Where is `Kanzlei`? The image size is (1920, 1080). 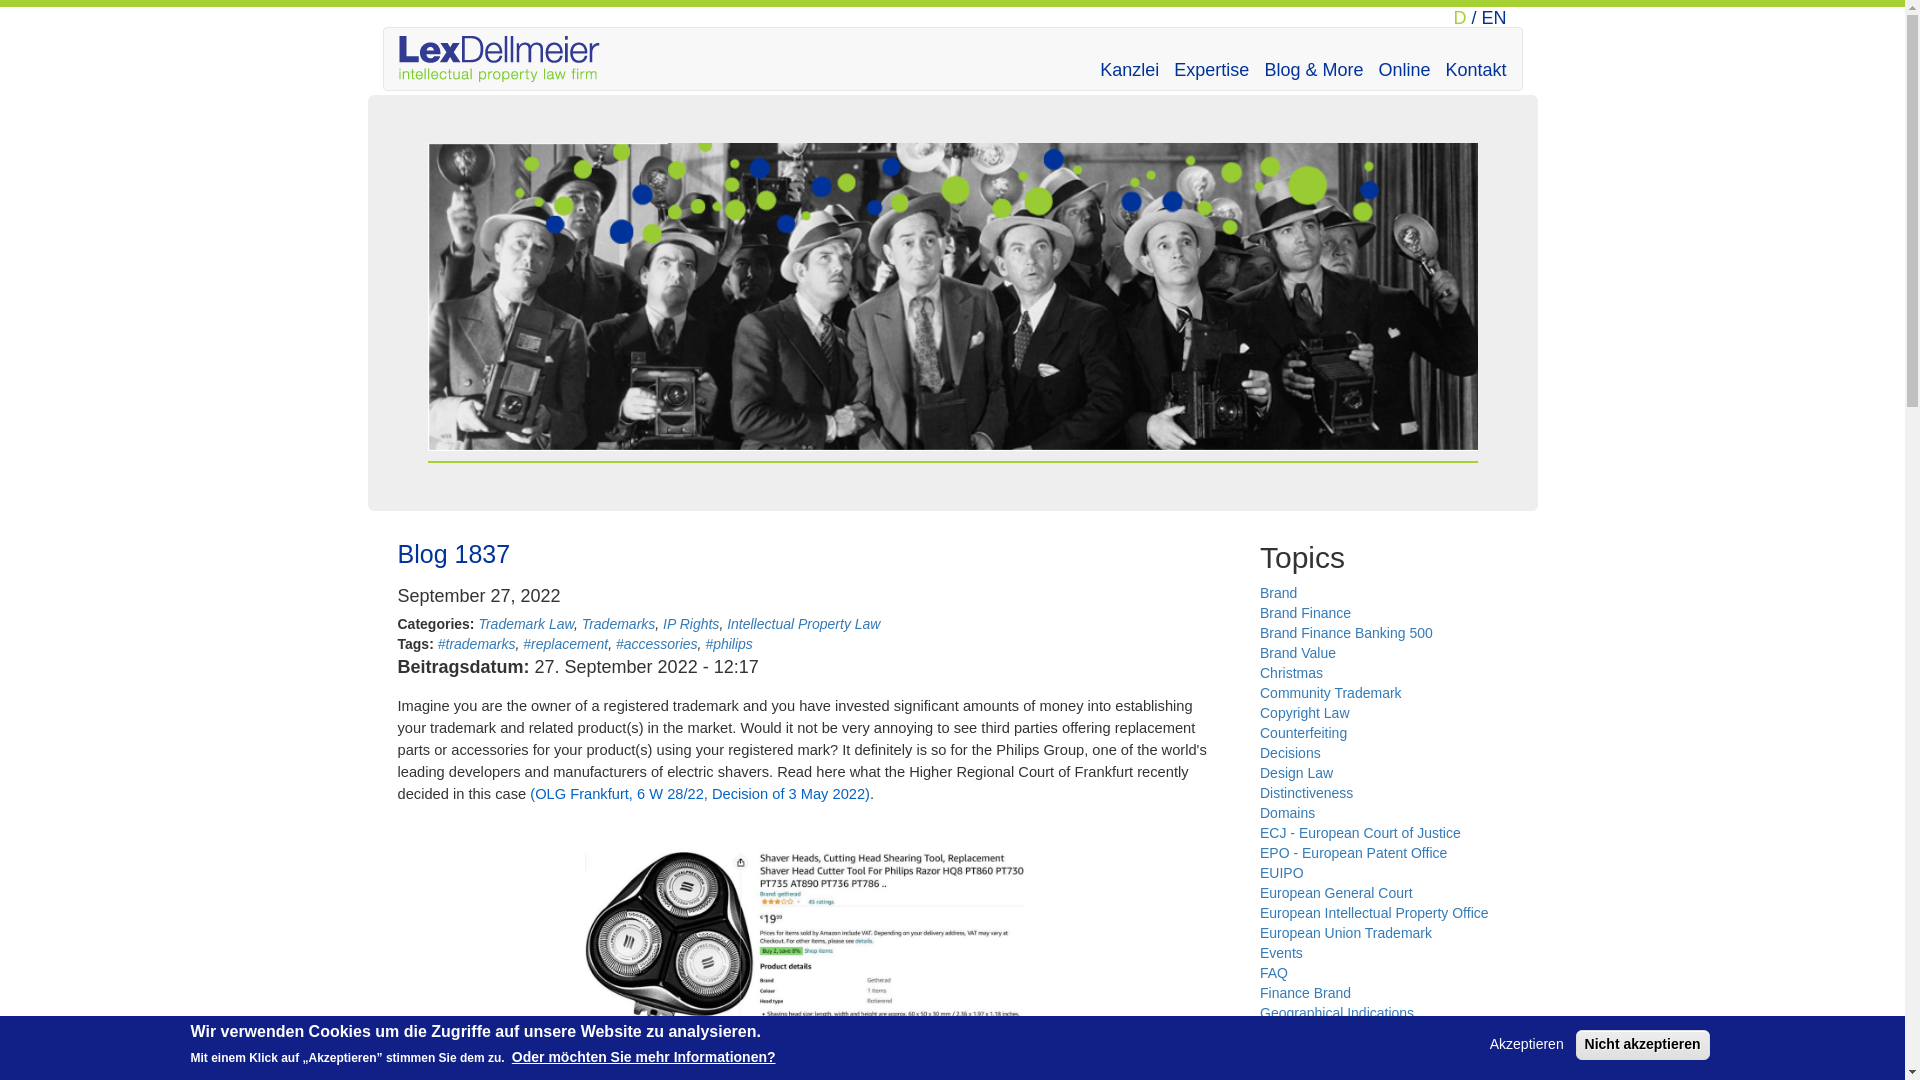 Kanzlei is located at coordinates (1122, 60).